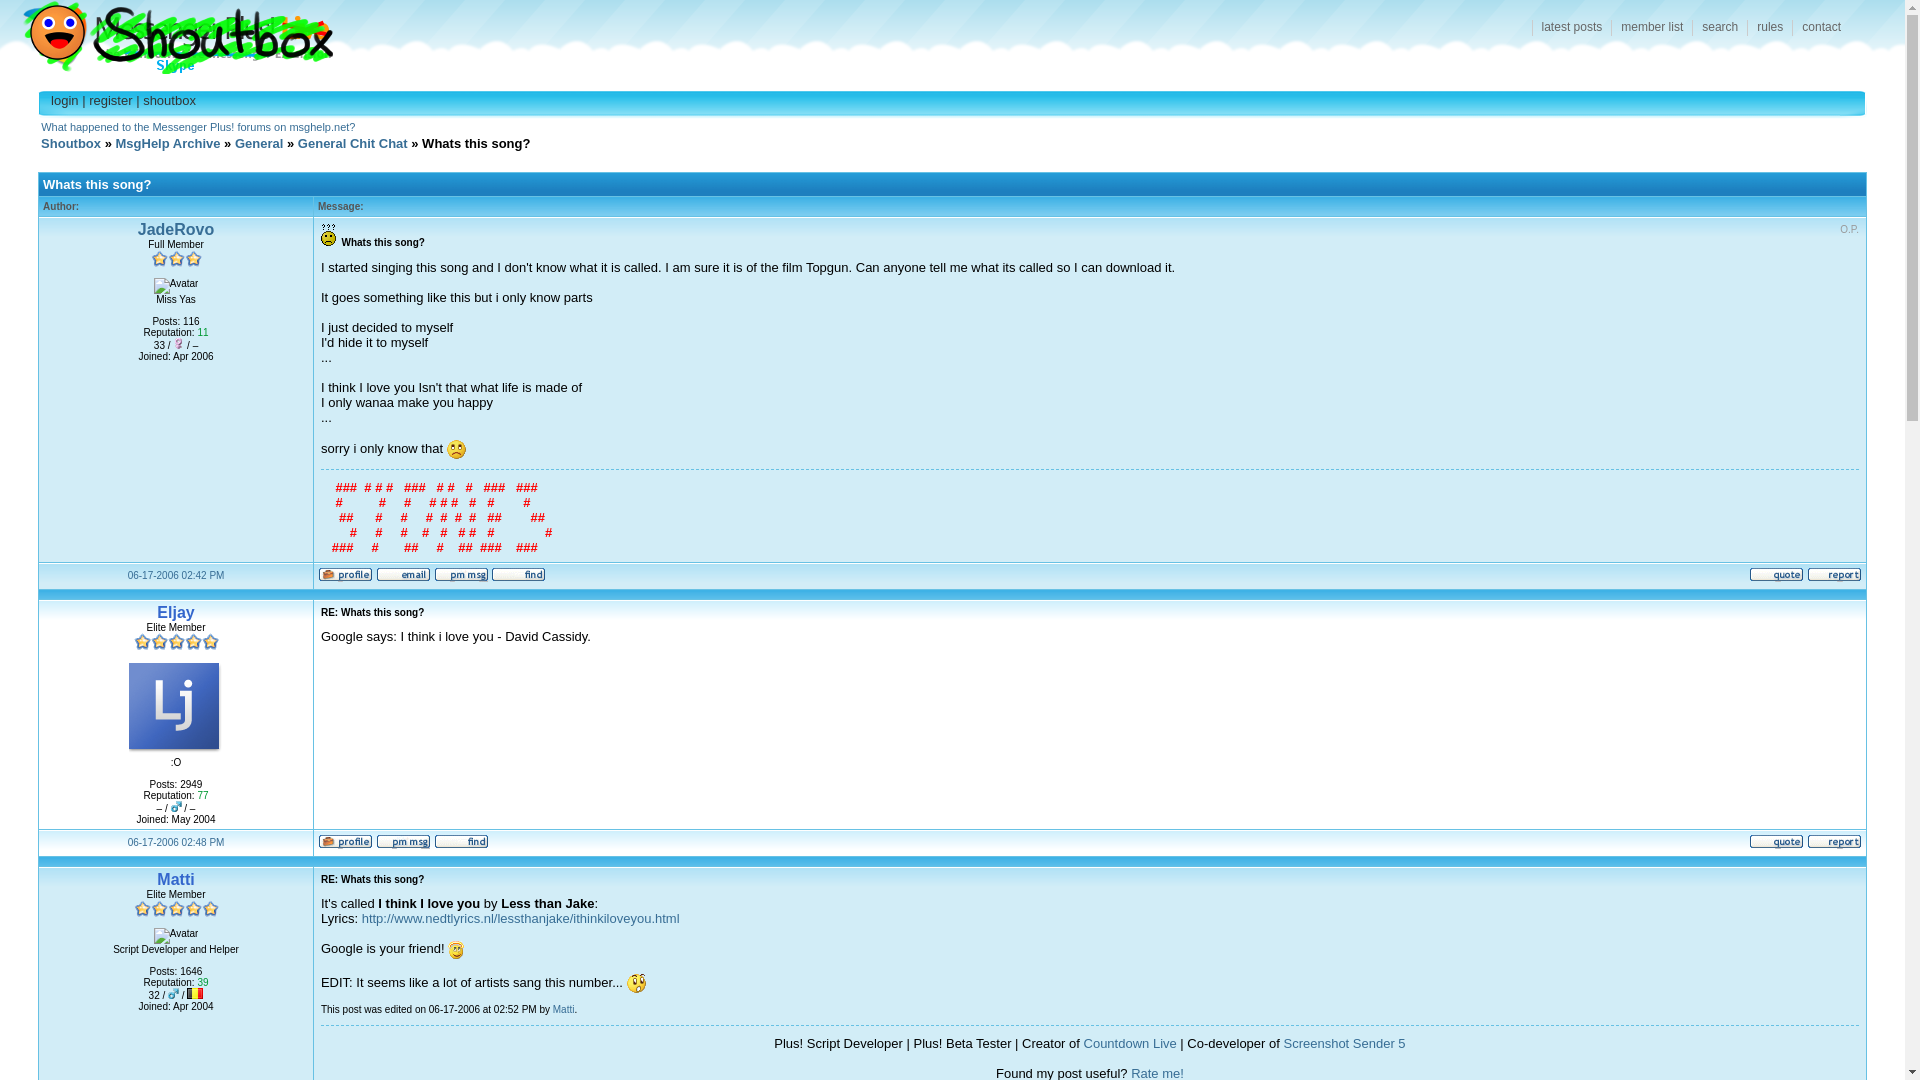 The height and width of the screenshot is (1080, 1920). Describe the element at coordinates (175, 878) in the screenshot. I see `Matti` at that location.